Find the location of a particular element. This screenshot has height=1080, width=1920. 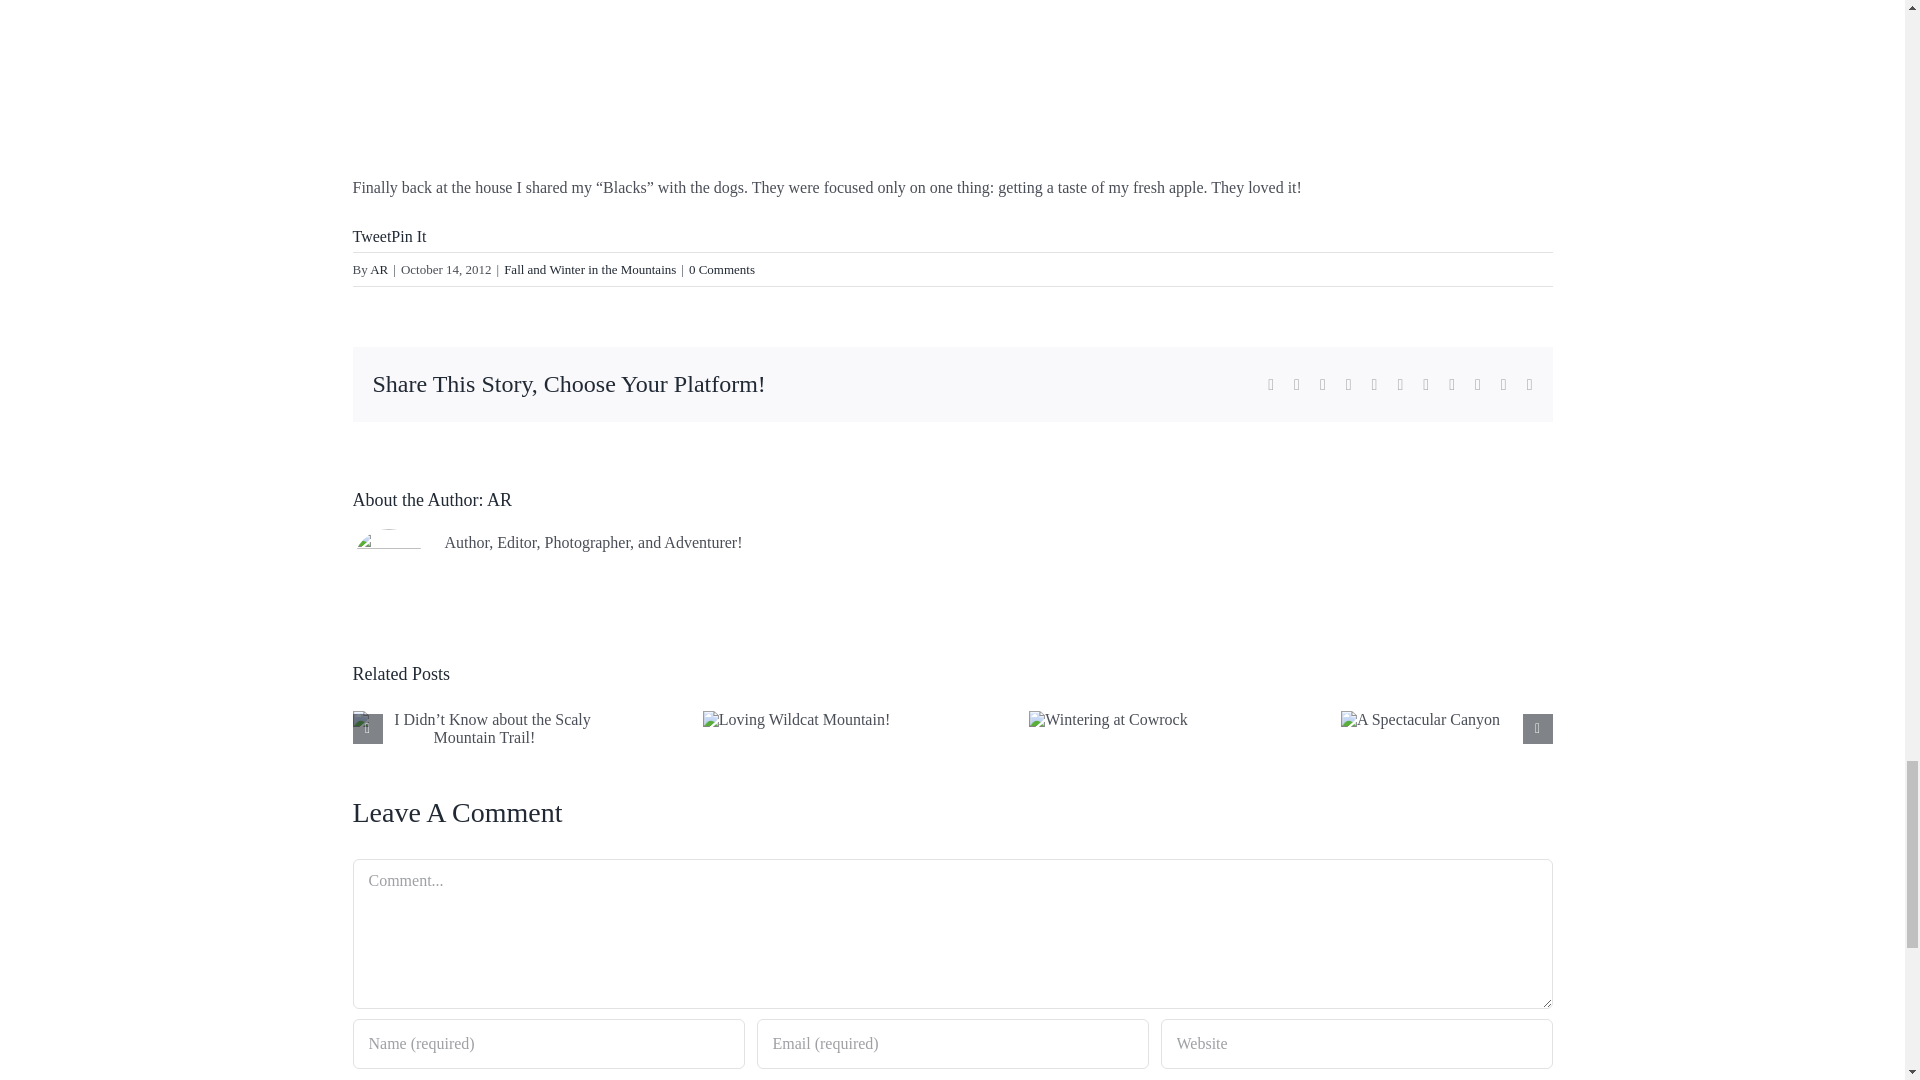

Fall and Winter in the Mountains is located at coordinates (589, 269).